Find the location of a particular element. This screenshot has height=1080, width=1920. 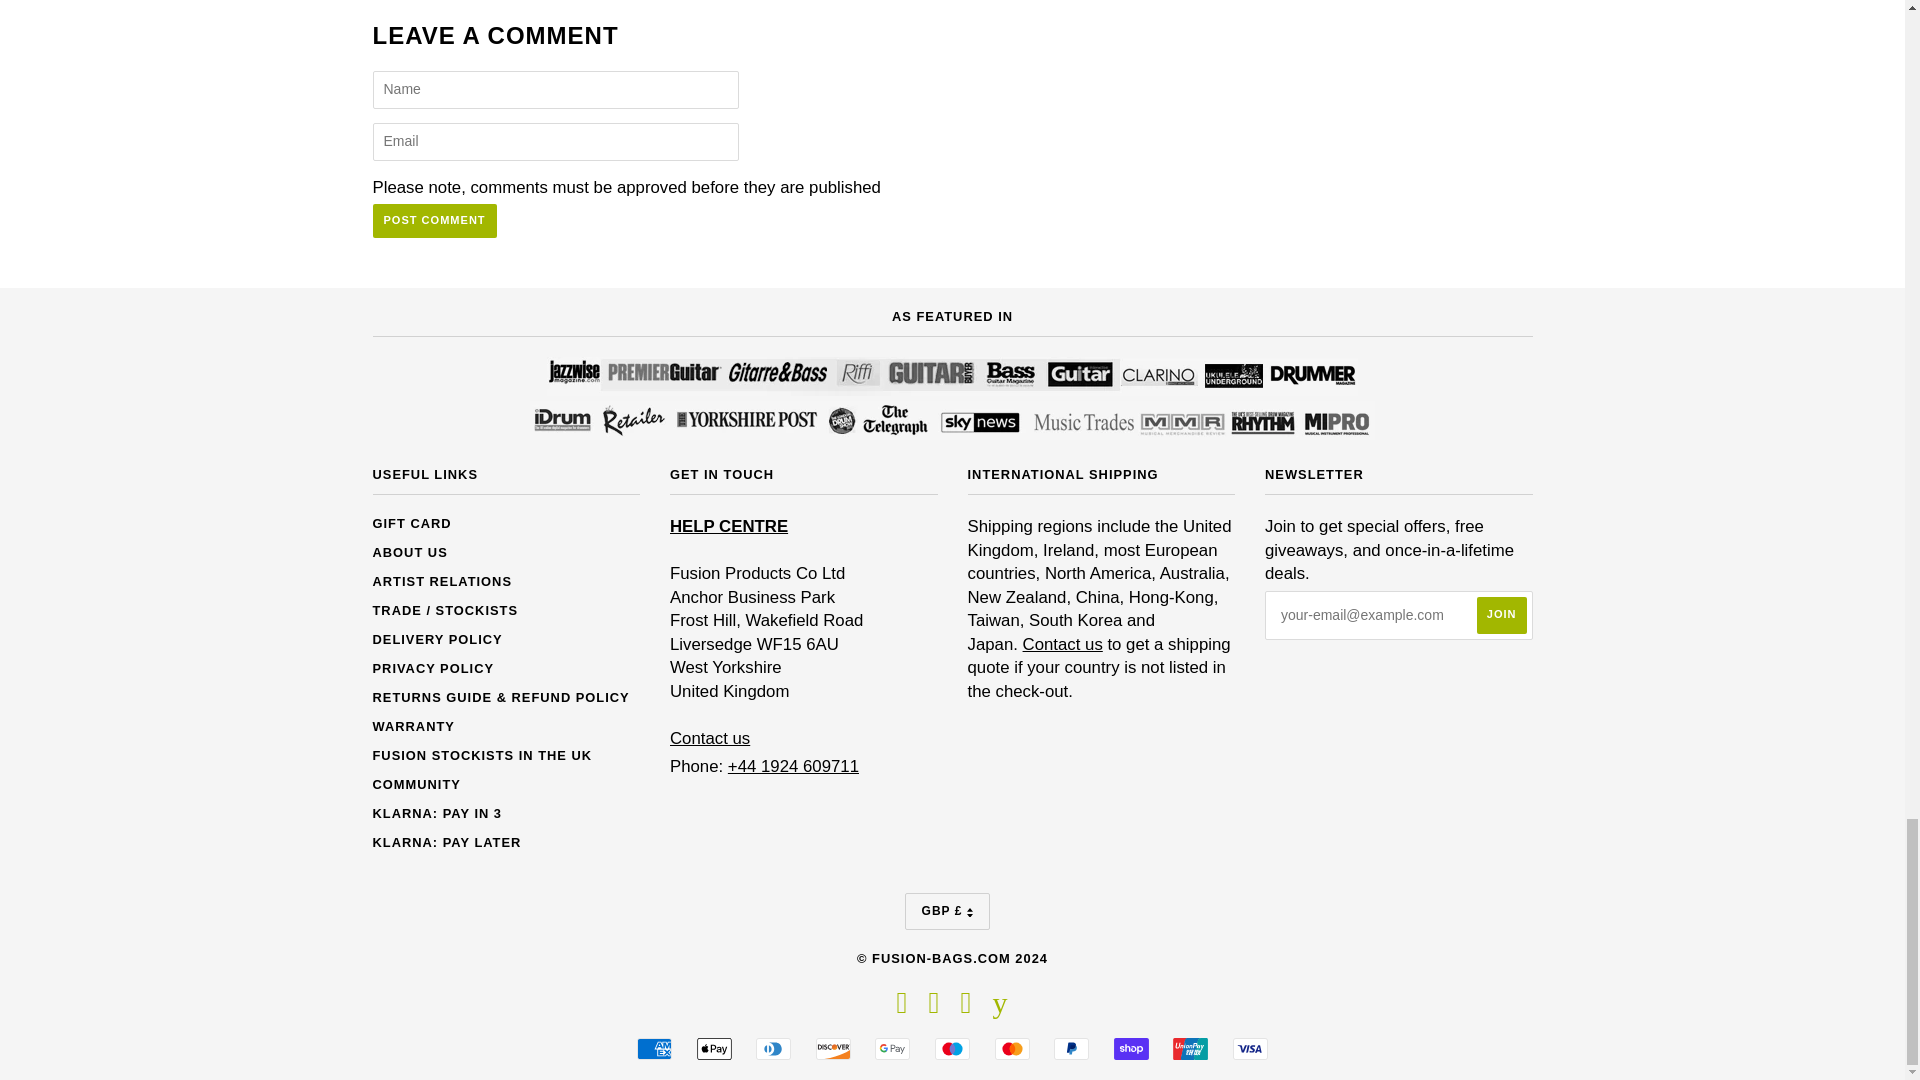

Help Centre is located at coordinates (728, 526).